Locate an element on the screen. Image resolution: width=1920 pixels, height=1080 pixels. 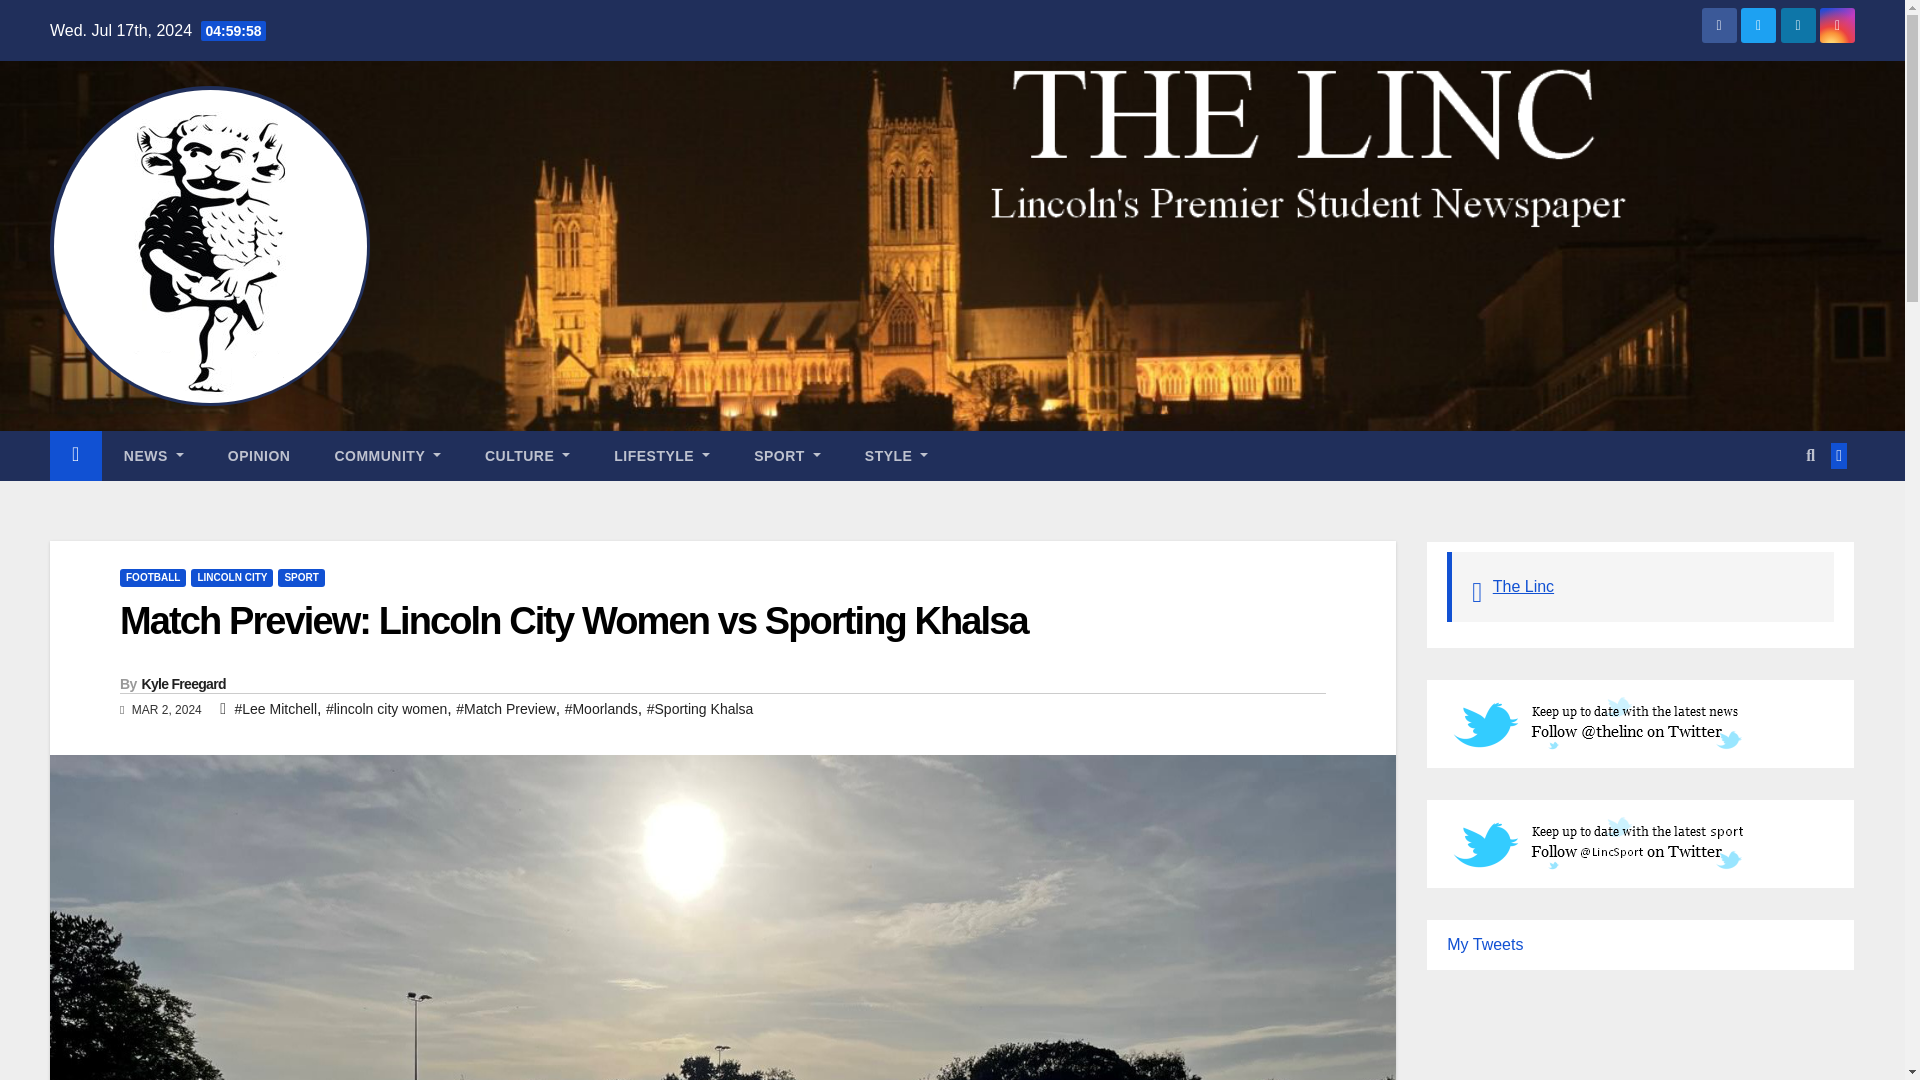
LIFESTYLE is located at coordinates (661, 455).